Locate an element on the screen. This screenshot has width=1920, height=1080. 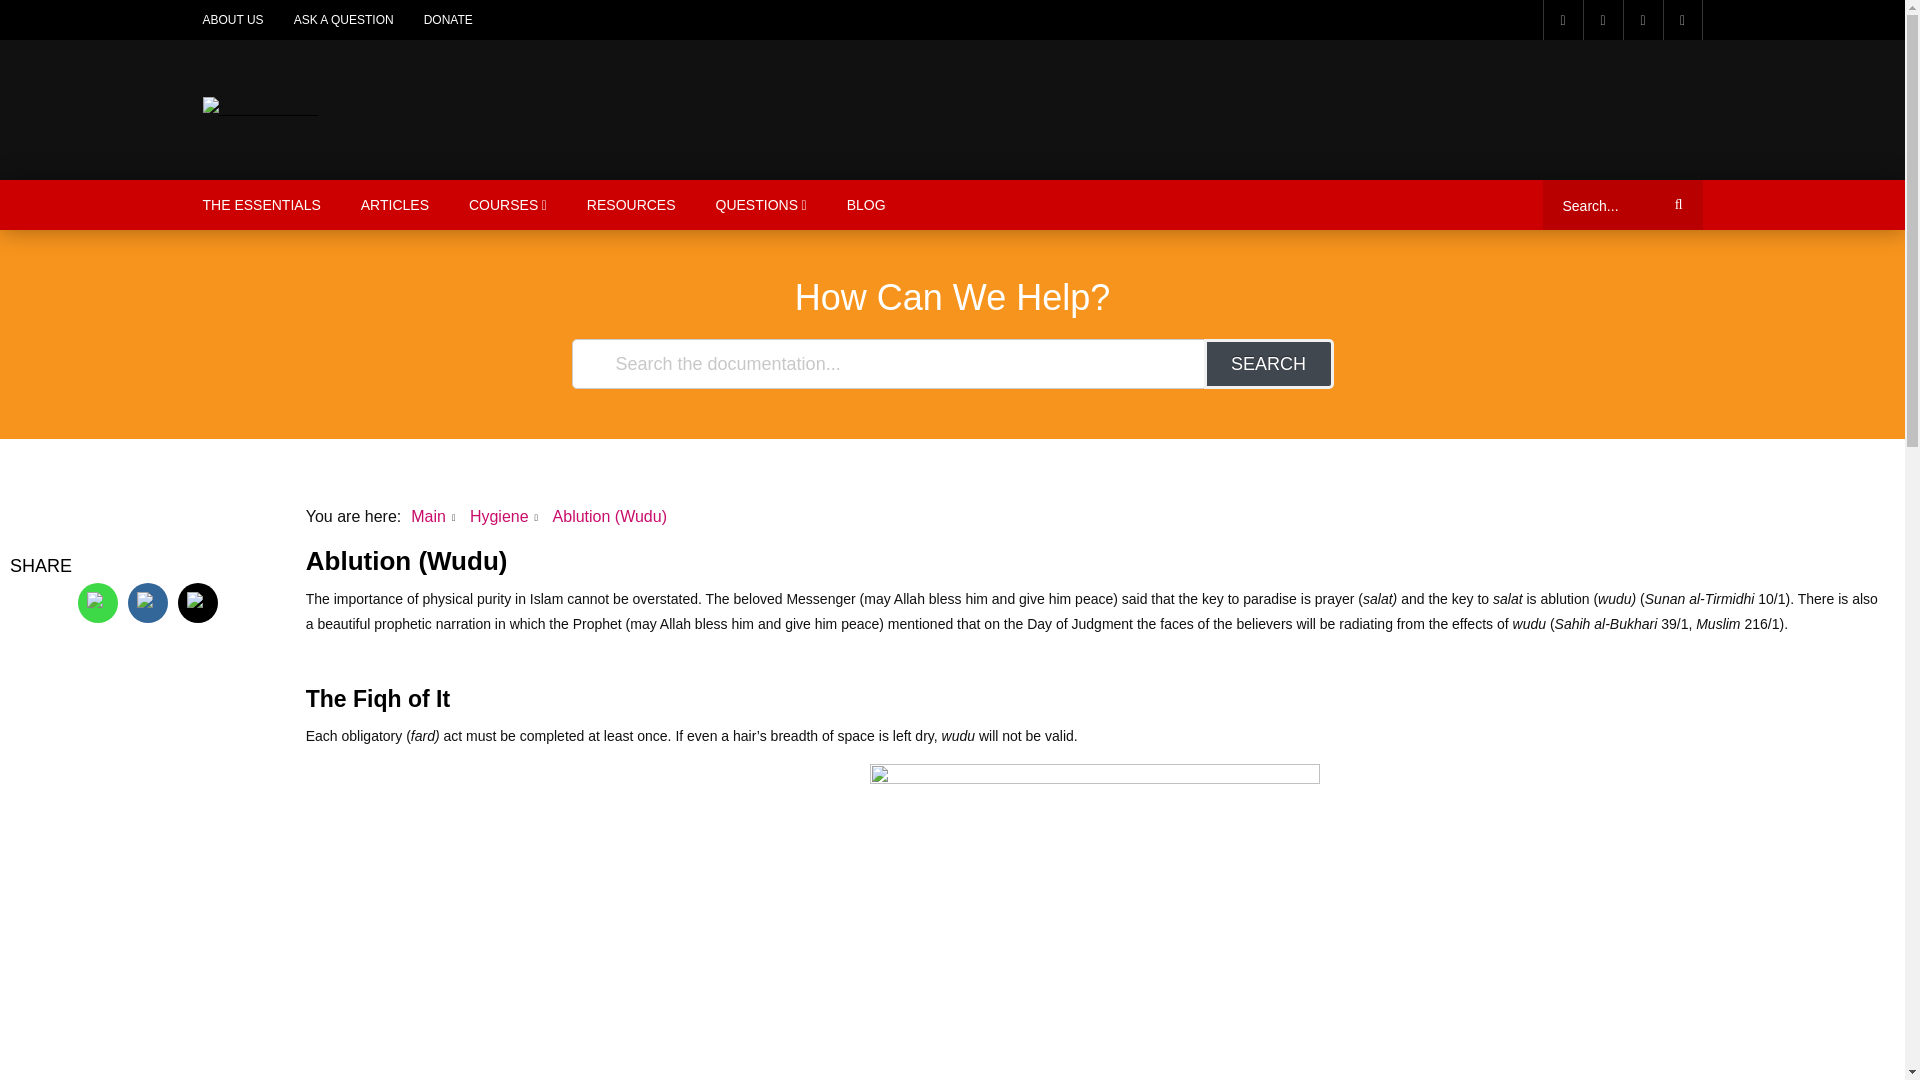
Twitter is located at coordinates (198, 602).